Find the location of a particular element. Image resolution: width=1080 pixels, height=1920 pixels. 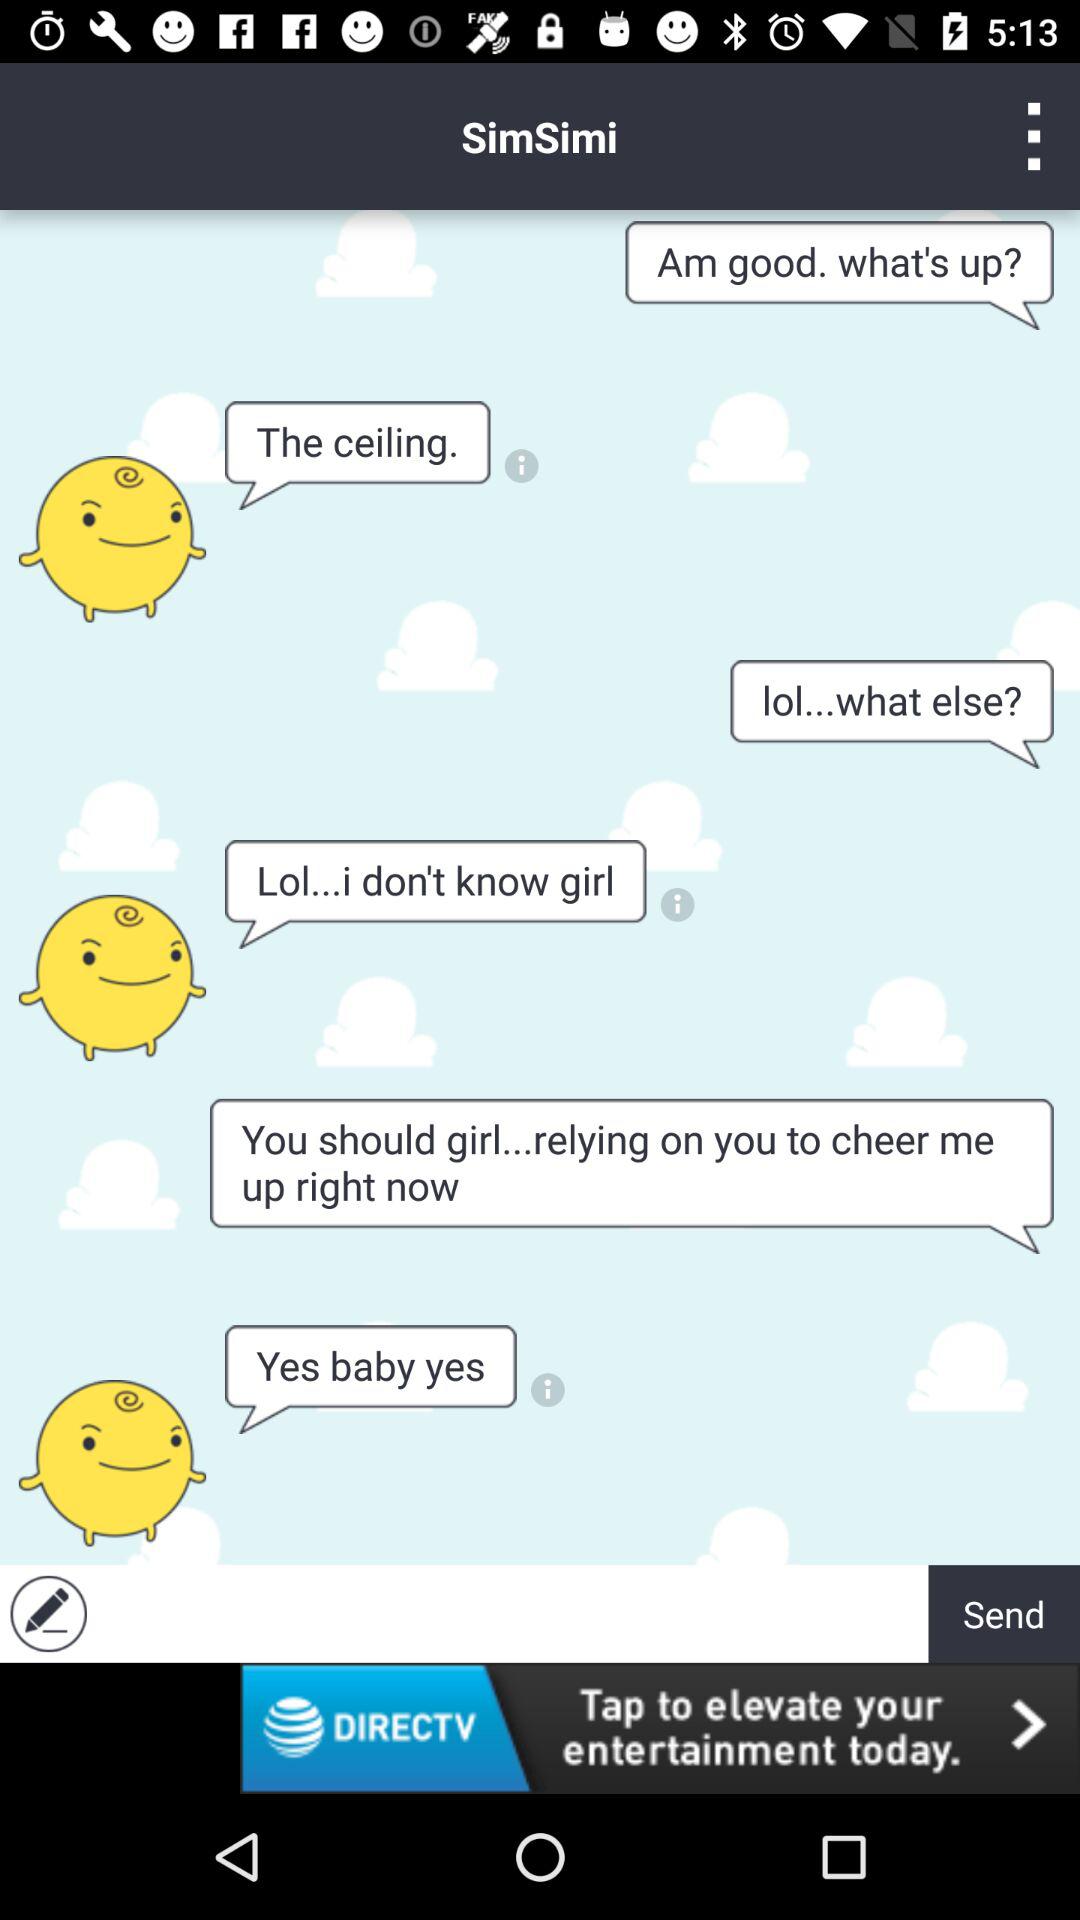

go to details is located at coordinates (548, 1390).